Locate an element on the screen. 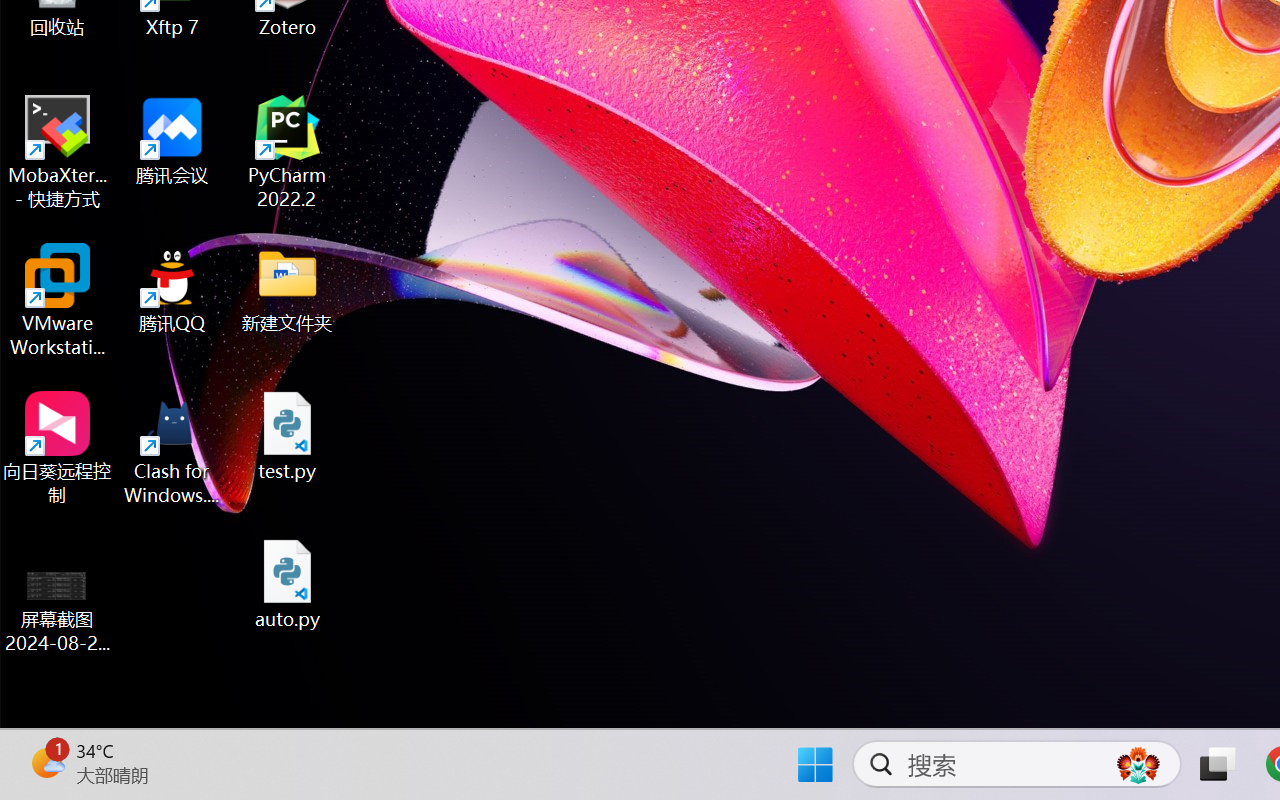  VMware Workstation Pro is located at coordinates (58, 300).